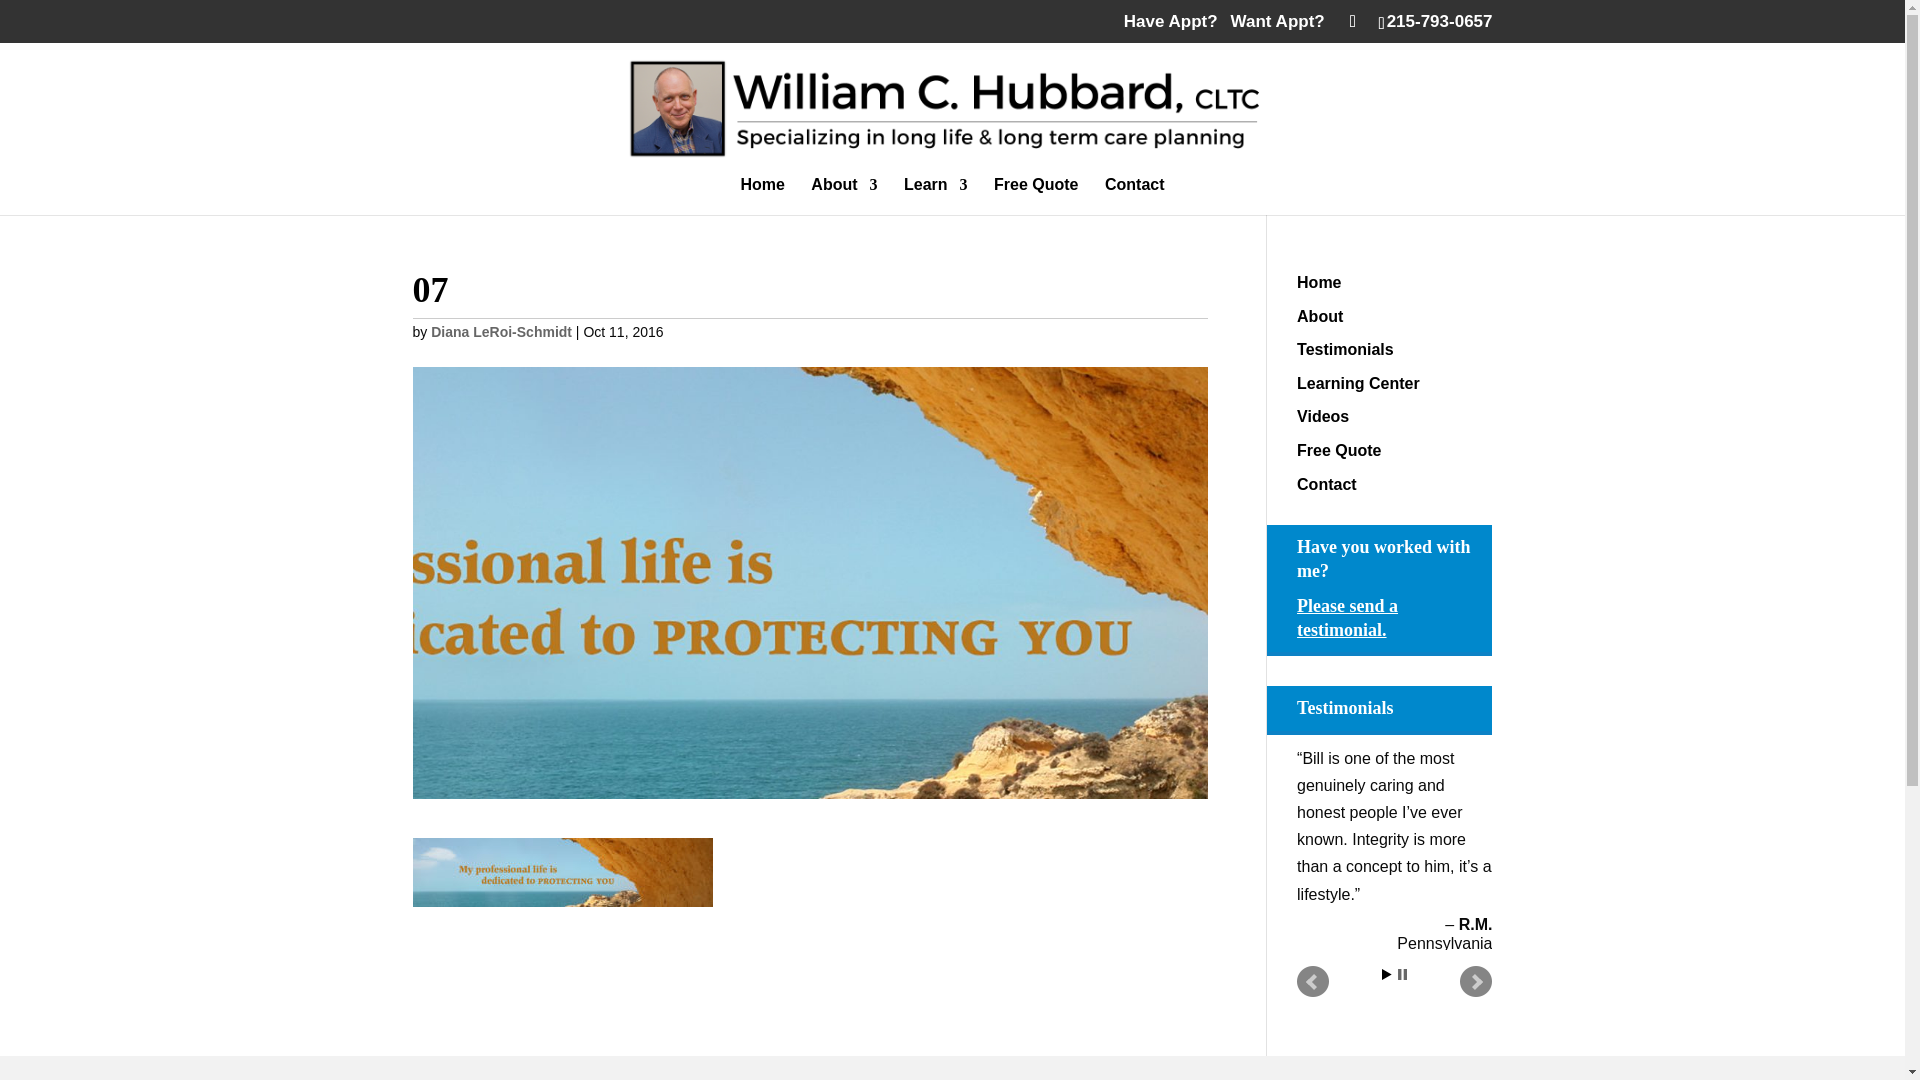 The height and width of the screenshot is (1080, 1920). What do you see at coordinates (844, 196) in the screenshot?
I see `About` at bounding box center [844, 196].